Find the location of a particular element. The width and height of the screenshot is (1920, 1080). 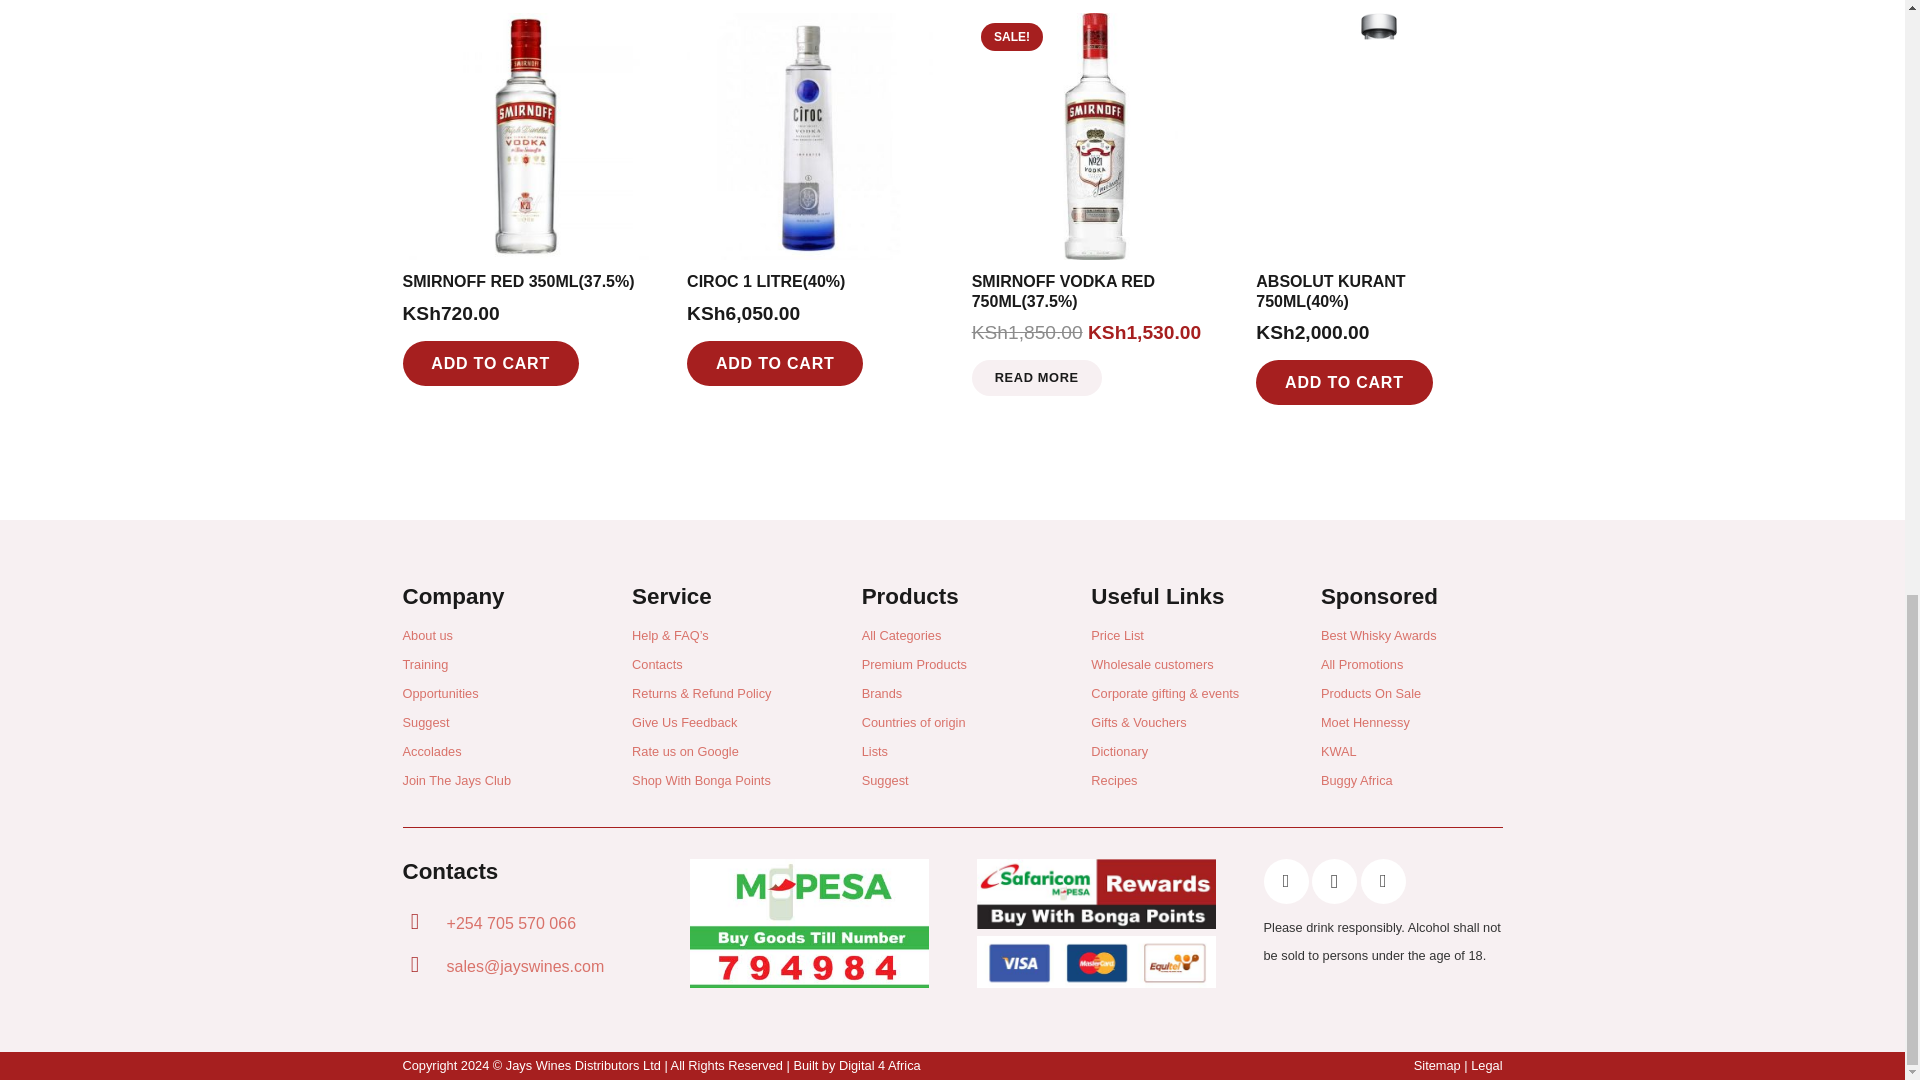

Twitter is located at coordinates (1383, 880).